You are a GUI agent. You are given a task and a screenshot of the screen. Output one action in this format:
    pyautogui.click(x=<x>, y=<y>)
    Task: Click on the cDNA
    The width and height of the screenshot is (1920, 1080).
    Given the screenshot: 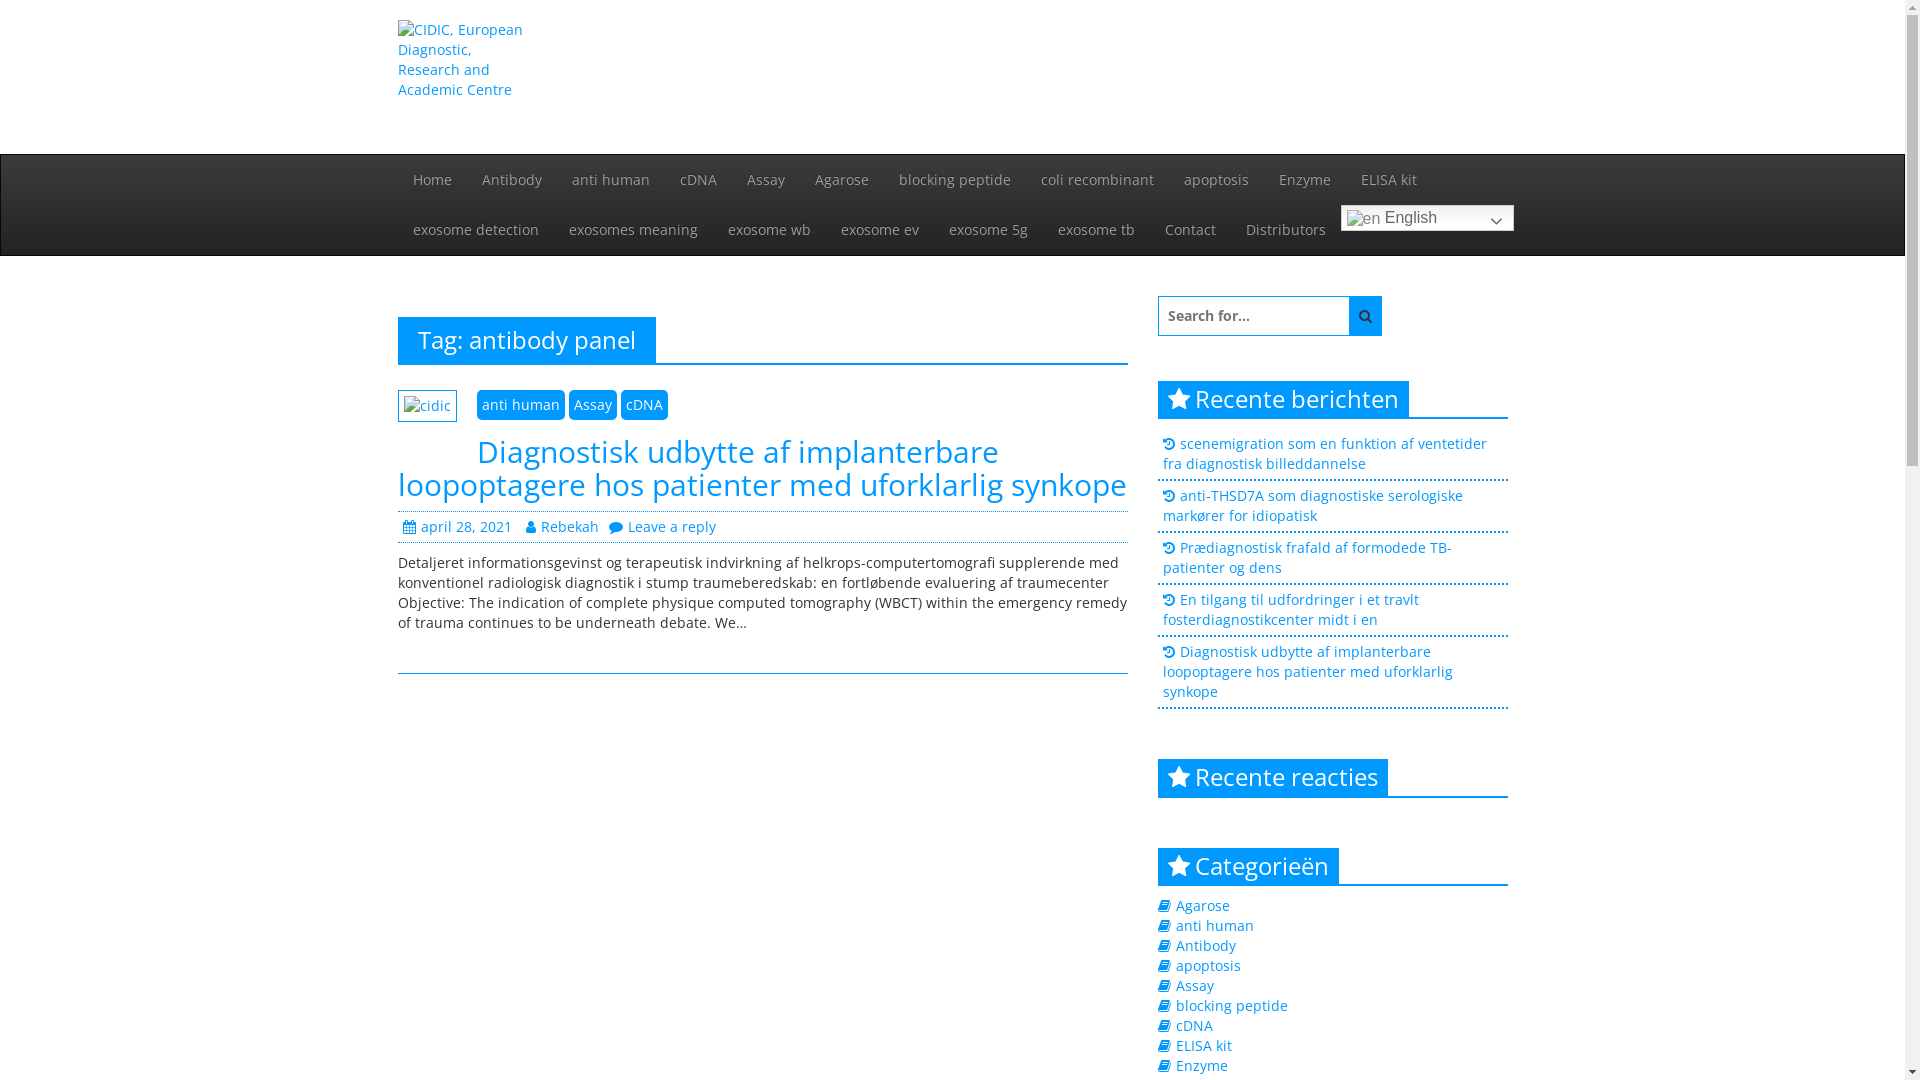 What is the action you would take?
    pyautogui.click(x=1194, y=1026)
    